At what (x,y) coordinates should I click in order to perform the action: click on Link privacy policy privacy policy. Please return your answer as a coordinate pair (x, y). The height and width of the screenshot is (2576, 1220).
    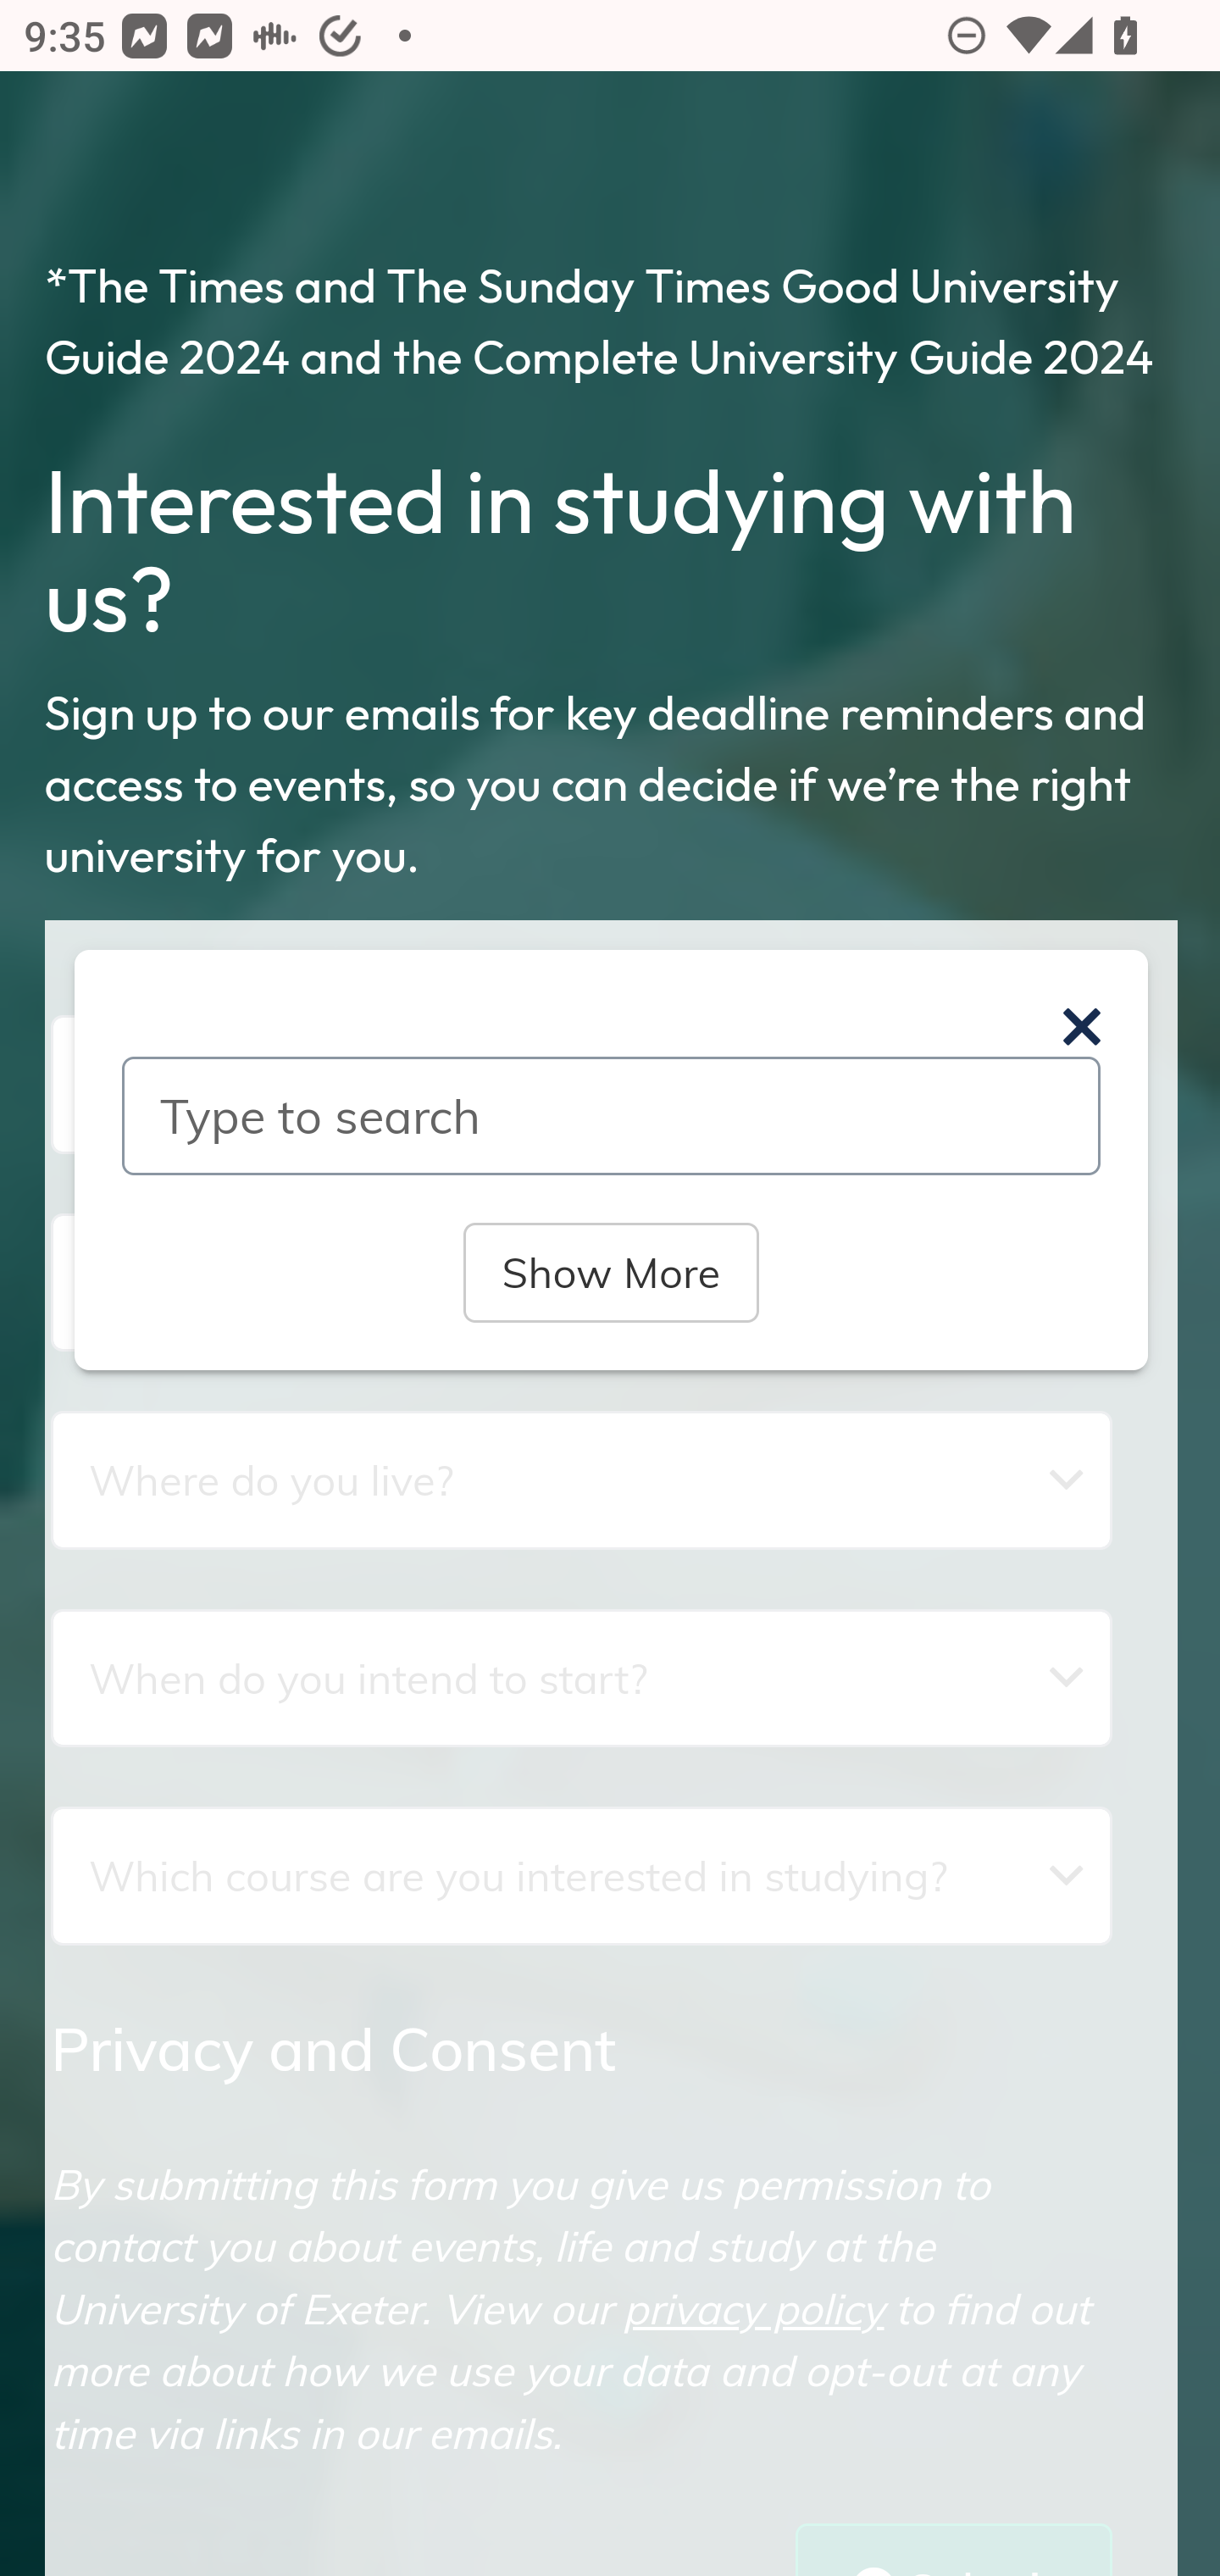
    Looking at the image, I should click on (754, 2308).